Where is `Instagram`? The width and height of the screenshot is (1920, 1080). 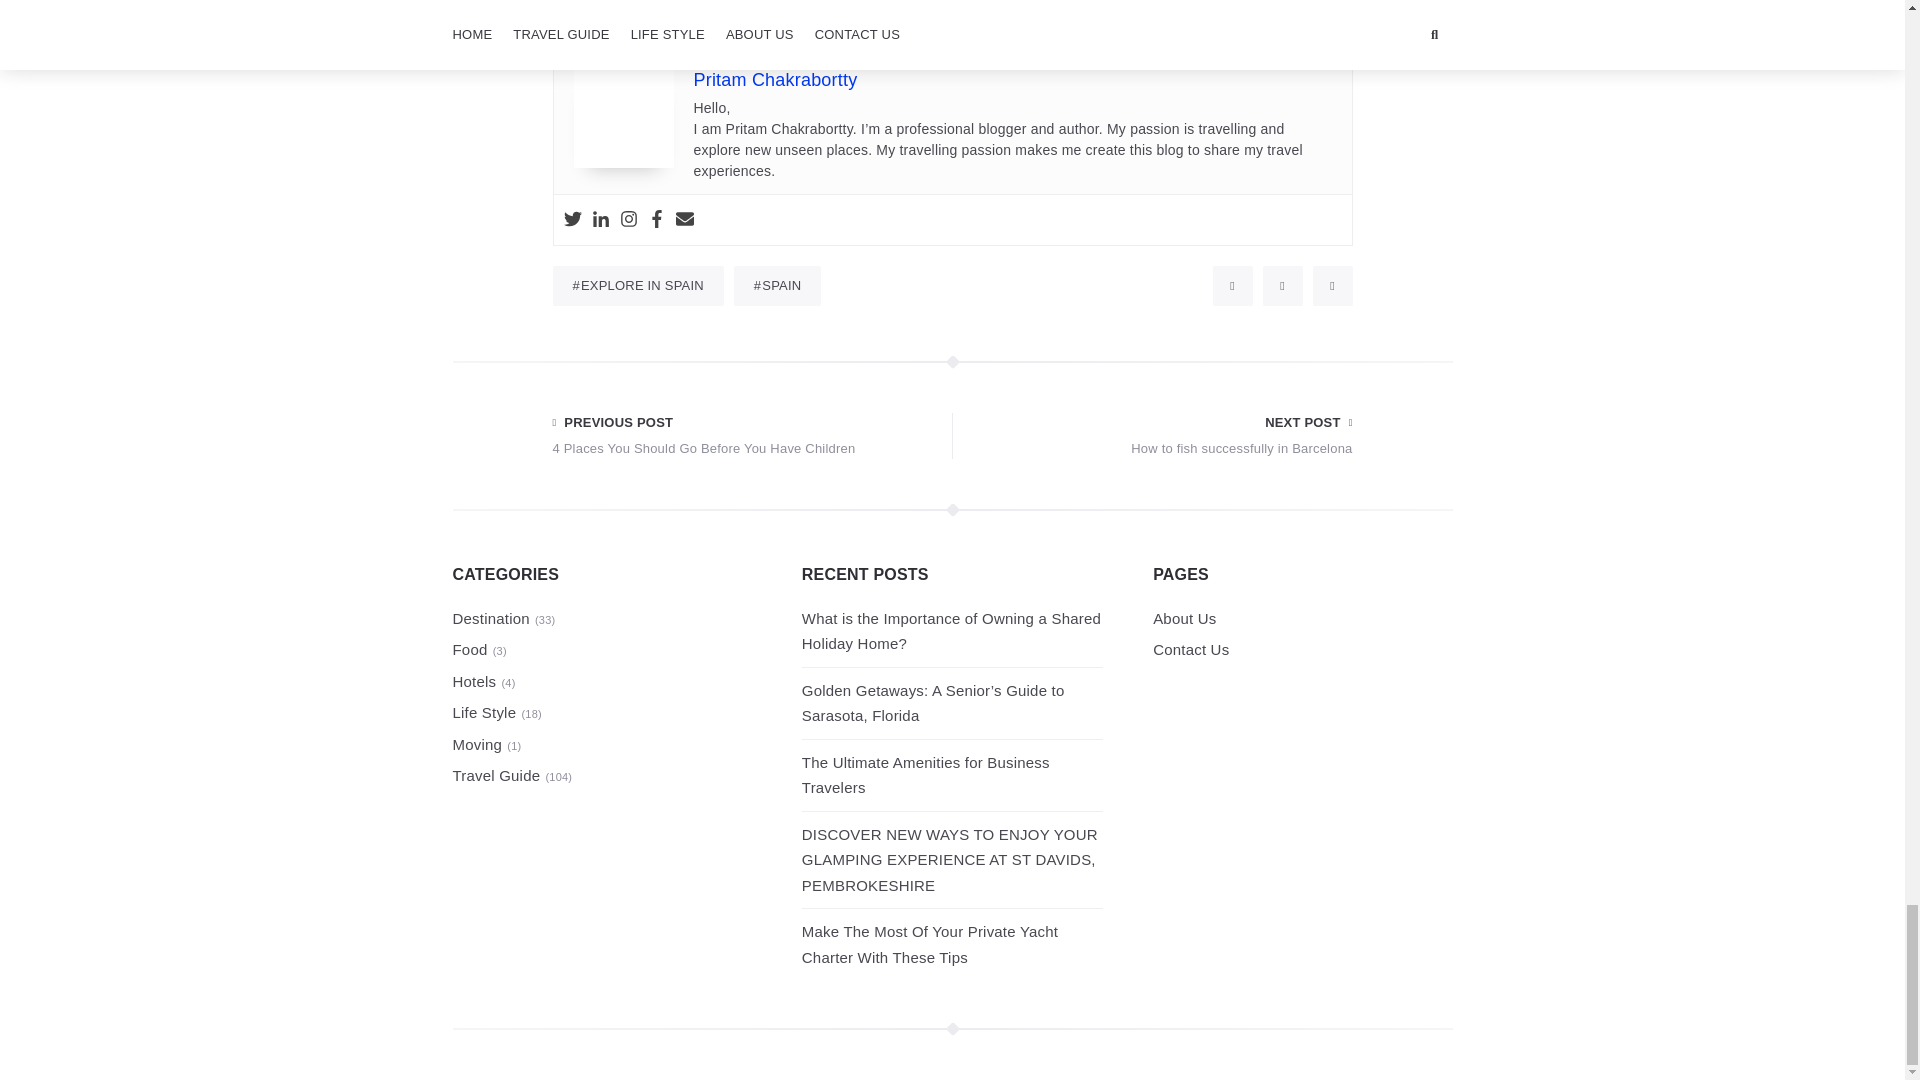 Instagram is located at coordinates (657, 220).